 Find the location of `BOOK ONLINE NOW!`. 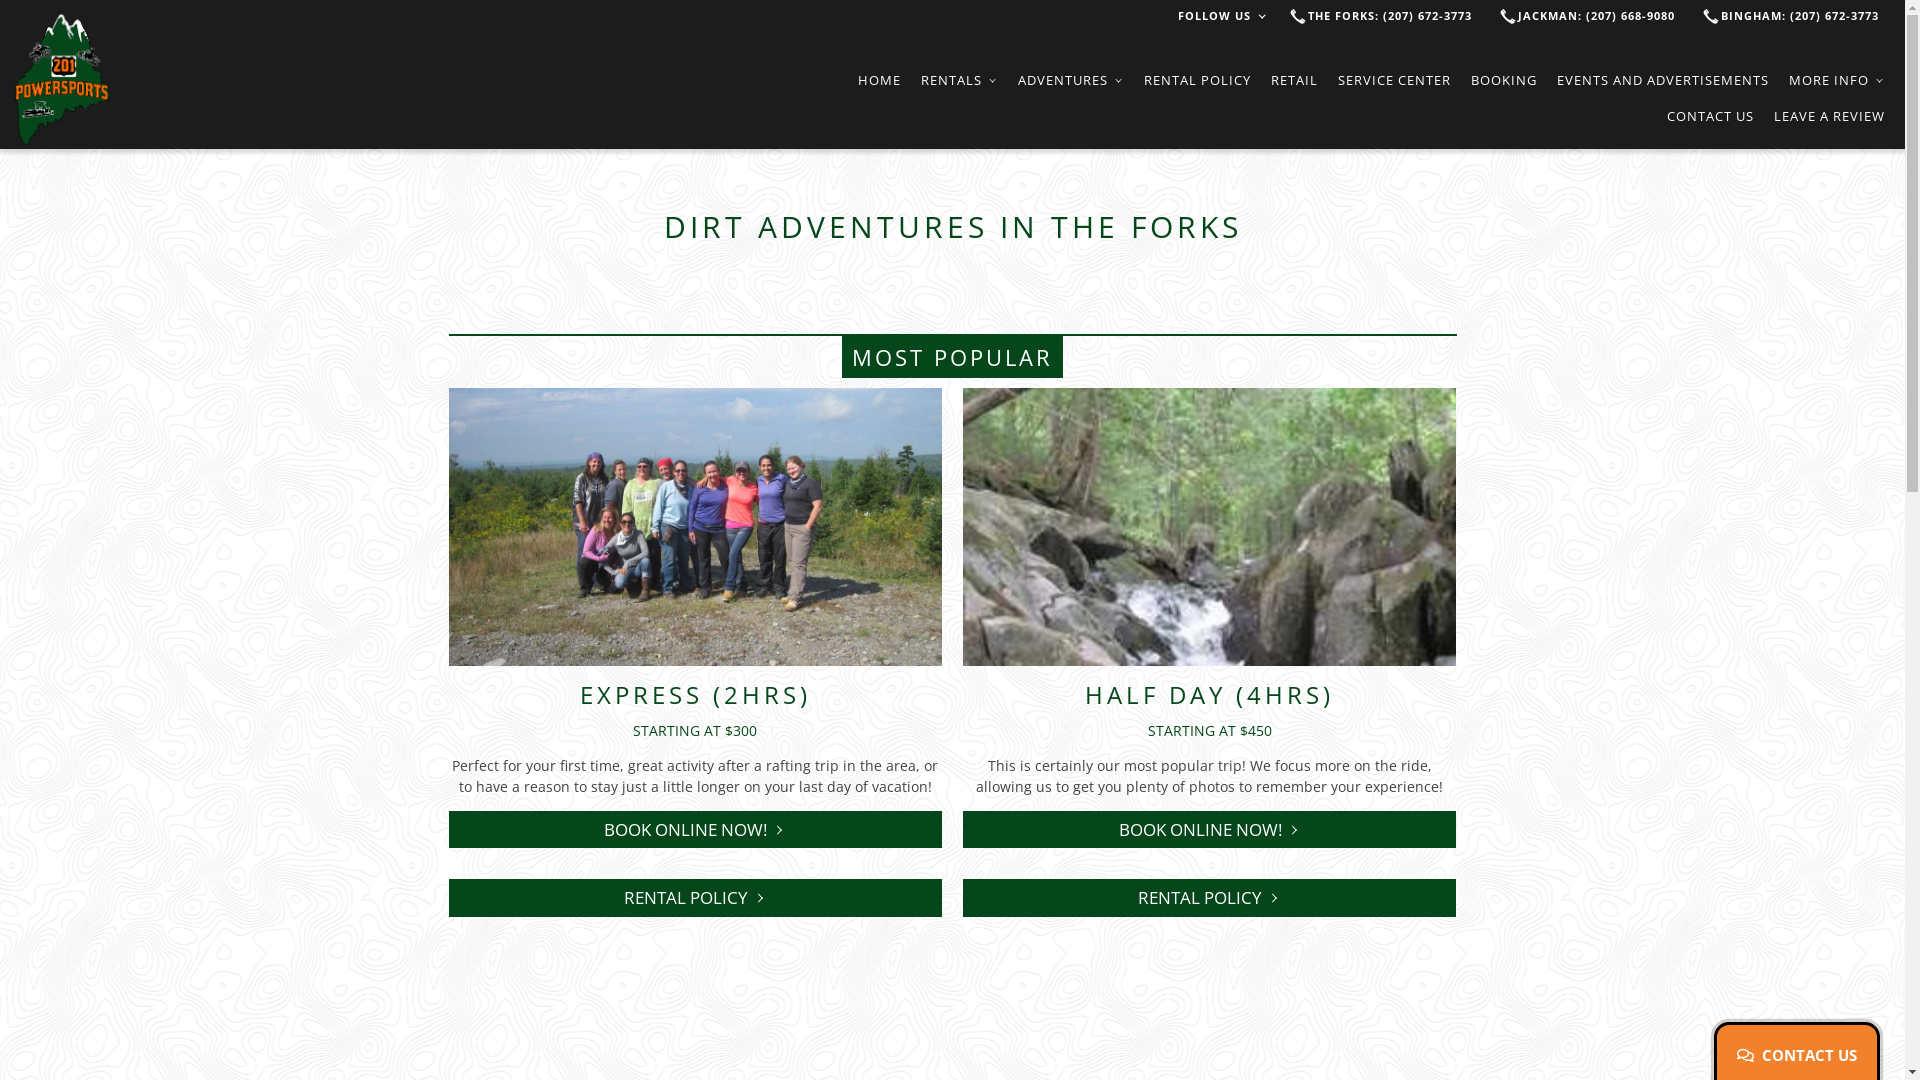

BOOK ONLINE NOW! is located at coordinates (1210, 830).